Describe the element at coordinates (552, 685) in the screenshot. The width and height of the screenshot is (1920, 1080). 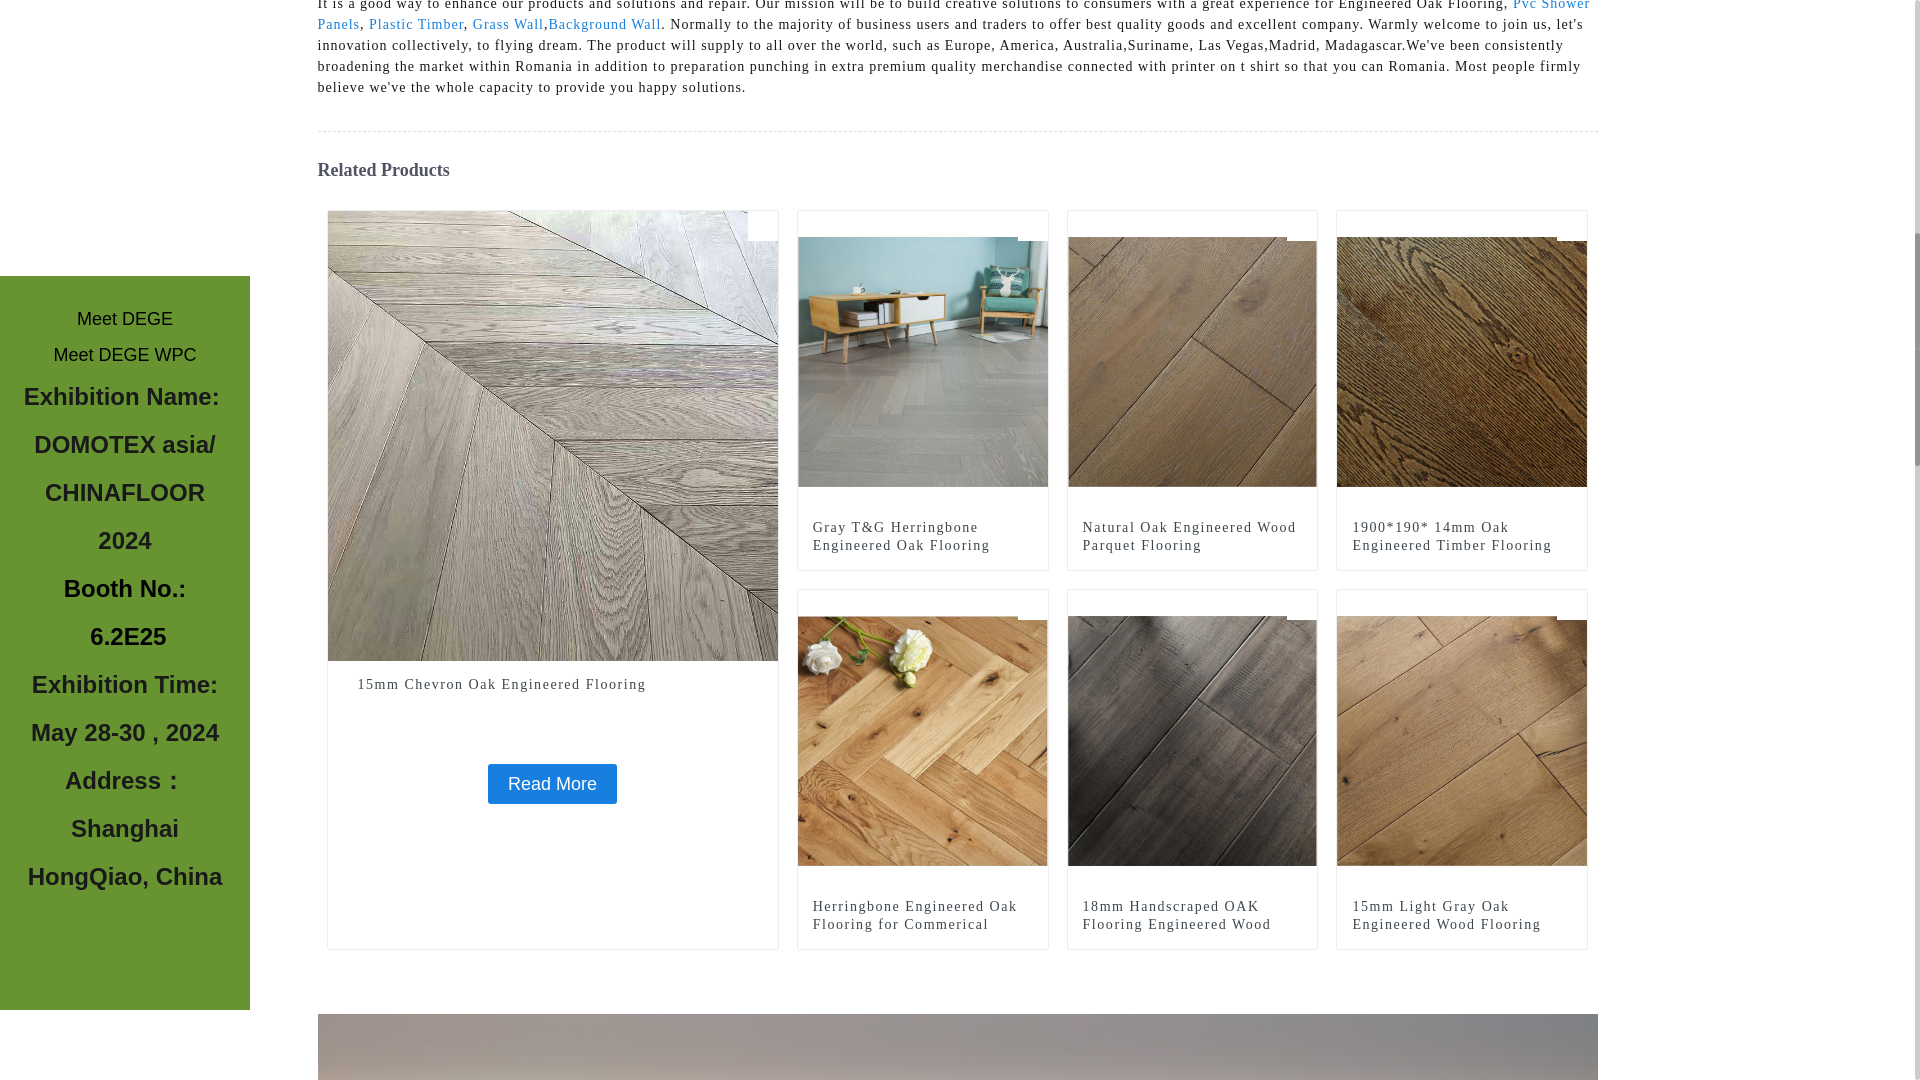
I see `15mm Chevron Oak Engineered Flooring` at that location.